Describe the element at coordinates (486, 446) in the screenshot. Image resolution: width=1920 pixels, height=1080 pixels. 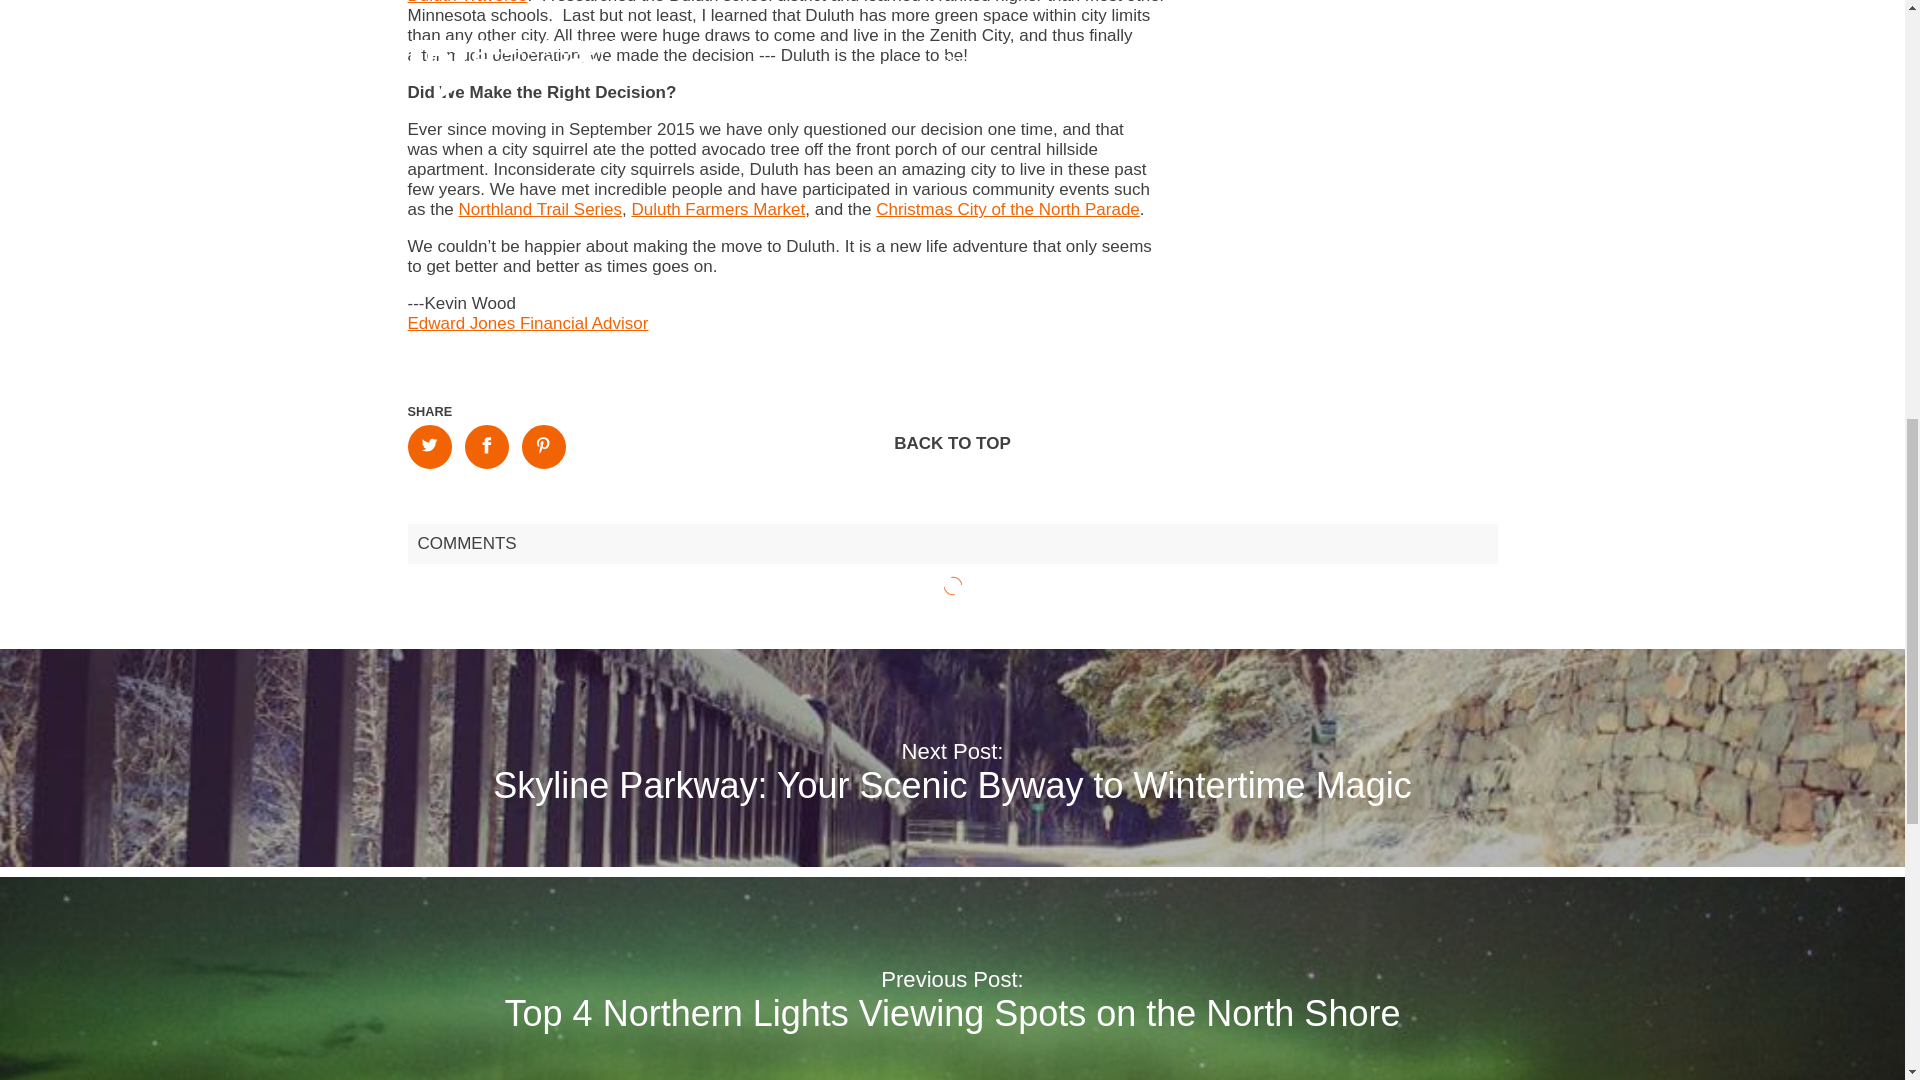
I see `Share on Facebook` at that location.